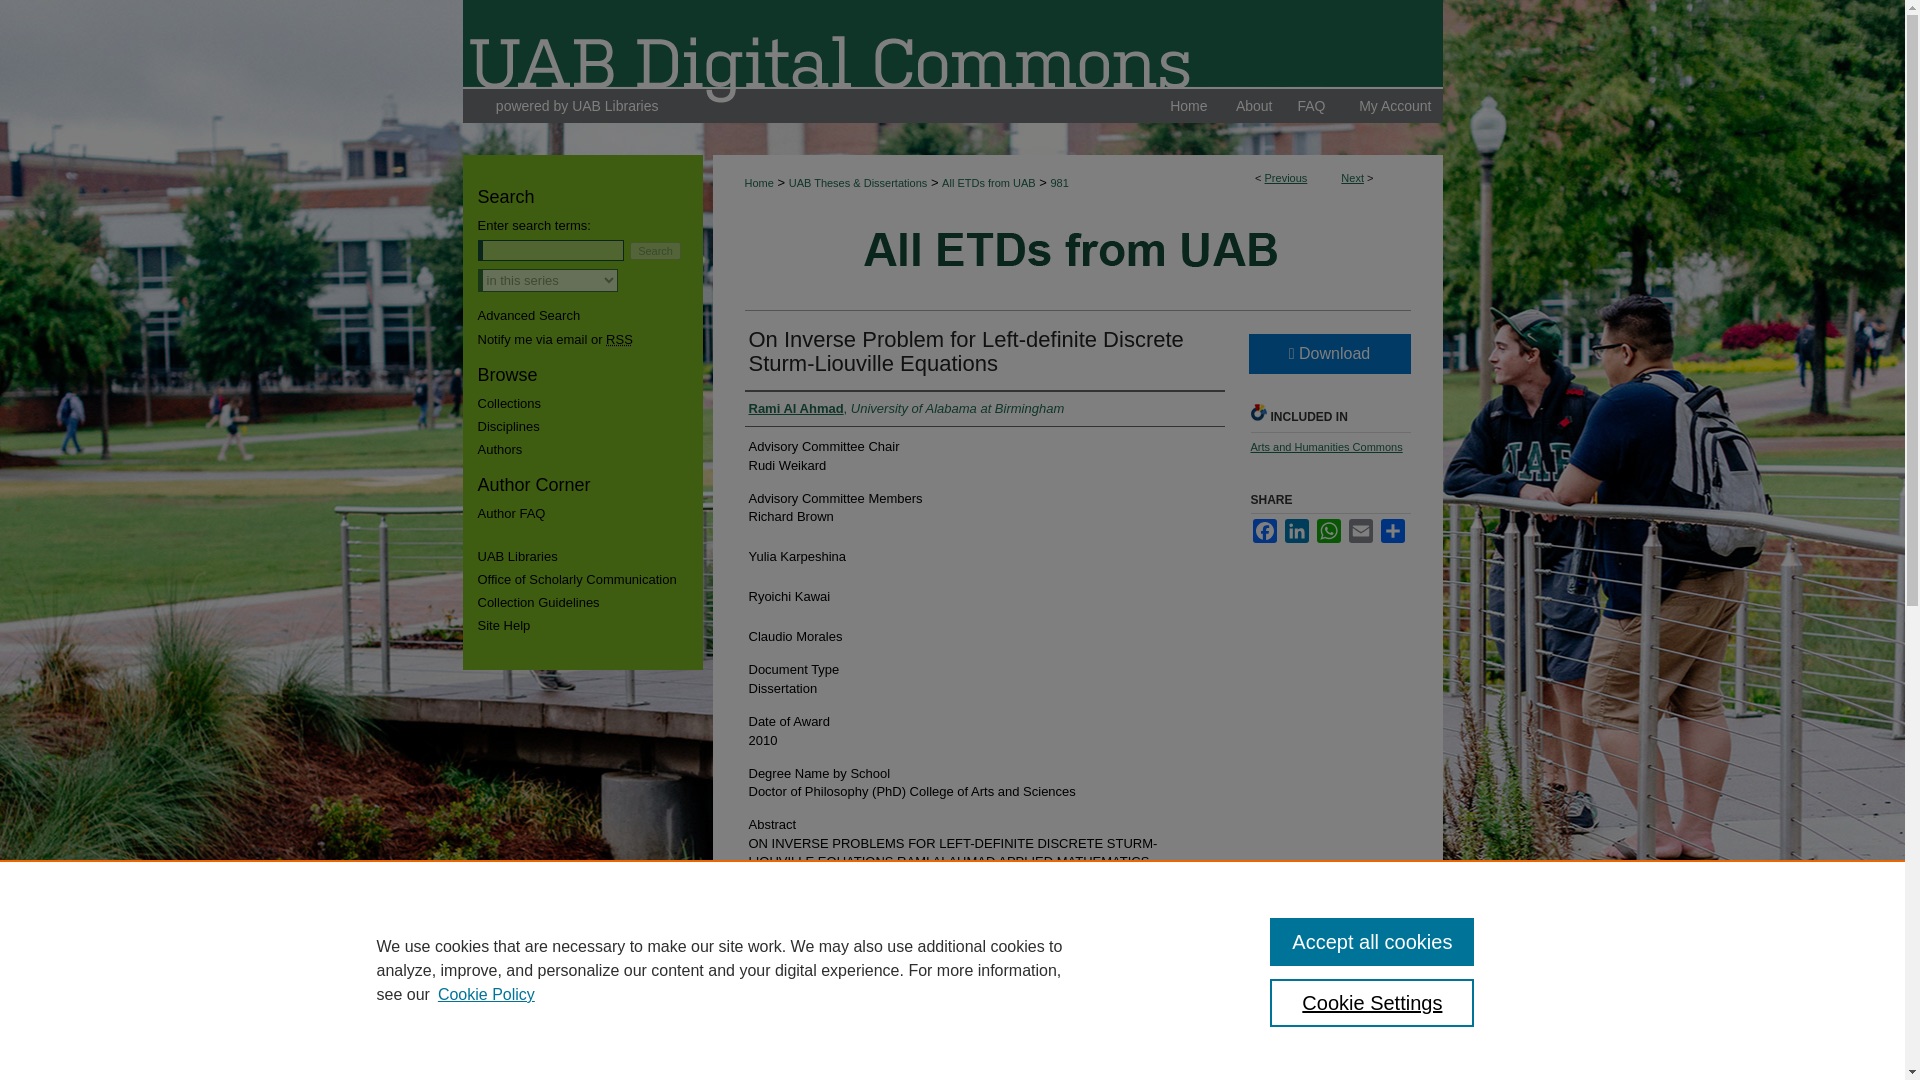 Image resolution: width=1920 pixels, height=1080 pixels. I want to click on UAB Libraries, so click(576, 106).